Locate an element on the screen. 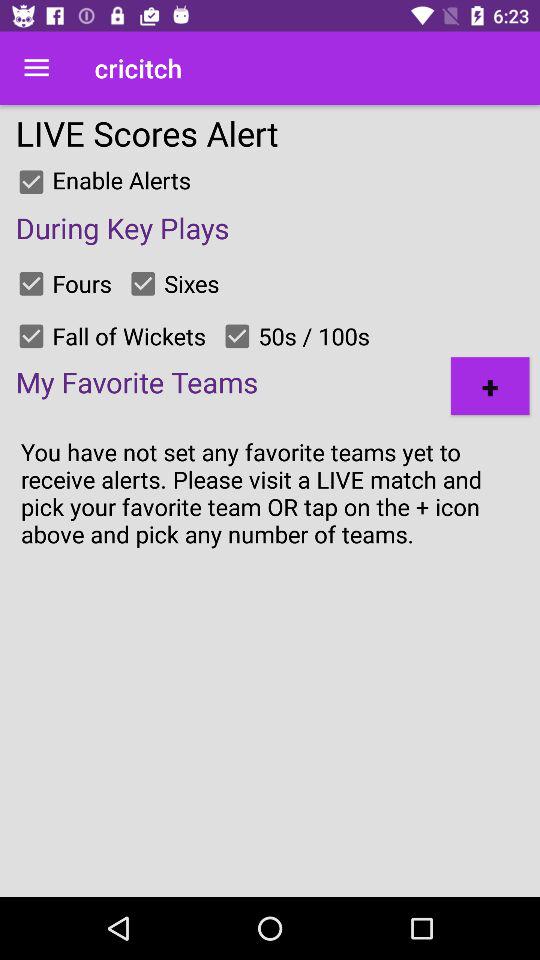  get alerts for sixes is located at coordinates (143, 283).